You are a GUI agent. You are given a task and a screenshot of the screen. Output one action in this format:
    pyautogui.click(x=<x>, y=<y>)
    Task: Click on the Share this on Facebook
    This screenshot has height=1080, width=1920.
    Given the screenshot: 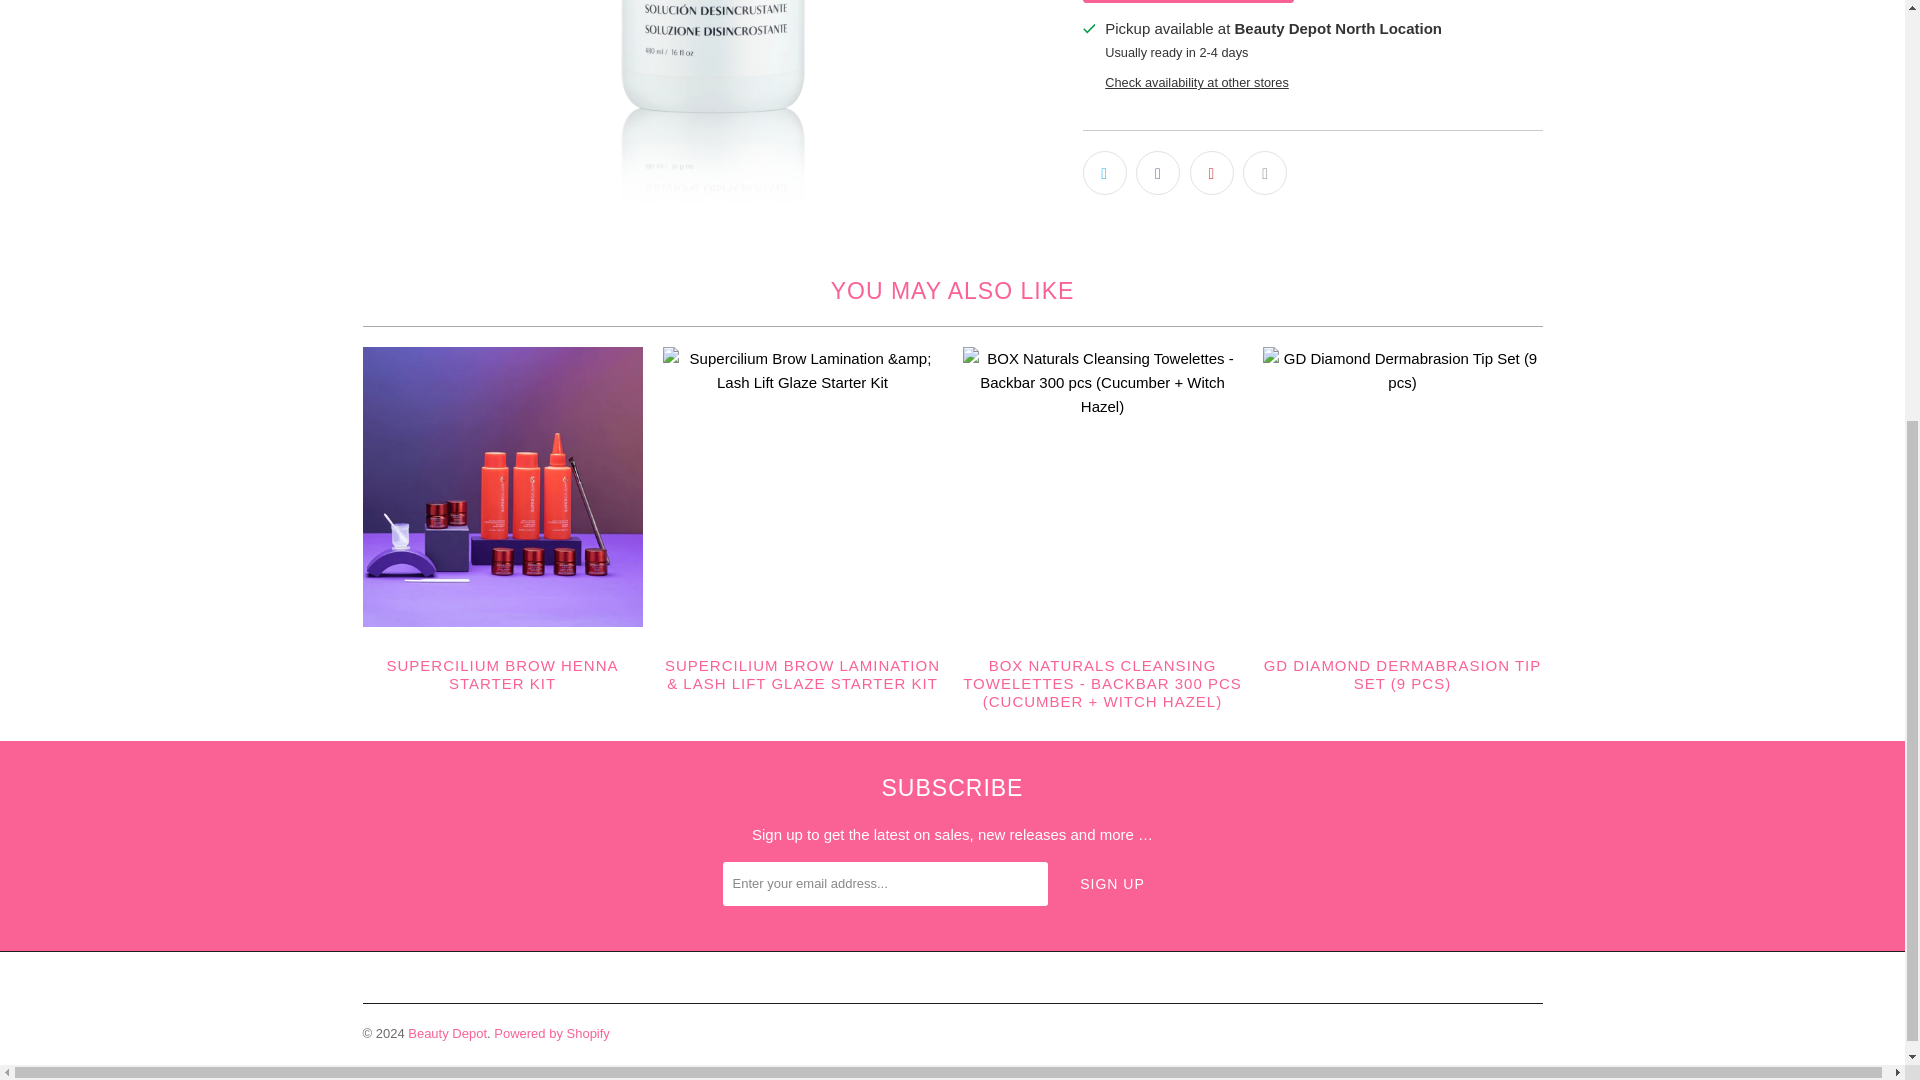 What is the action you would take?
    pyautogui.click(x=1158, y=173)
    